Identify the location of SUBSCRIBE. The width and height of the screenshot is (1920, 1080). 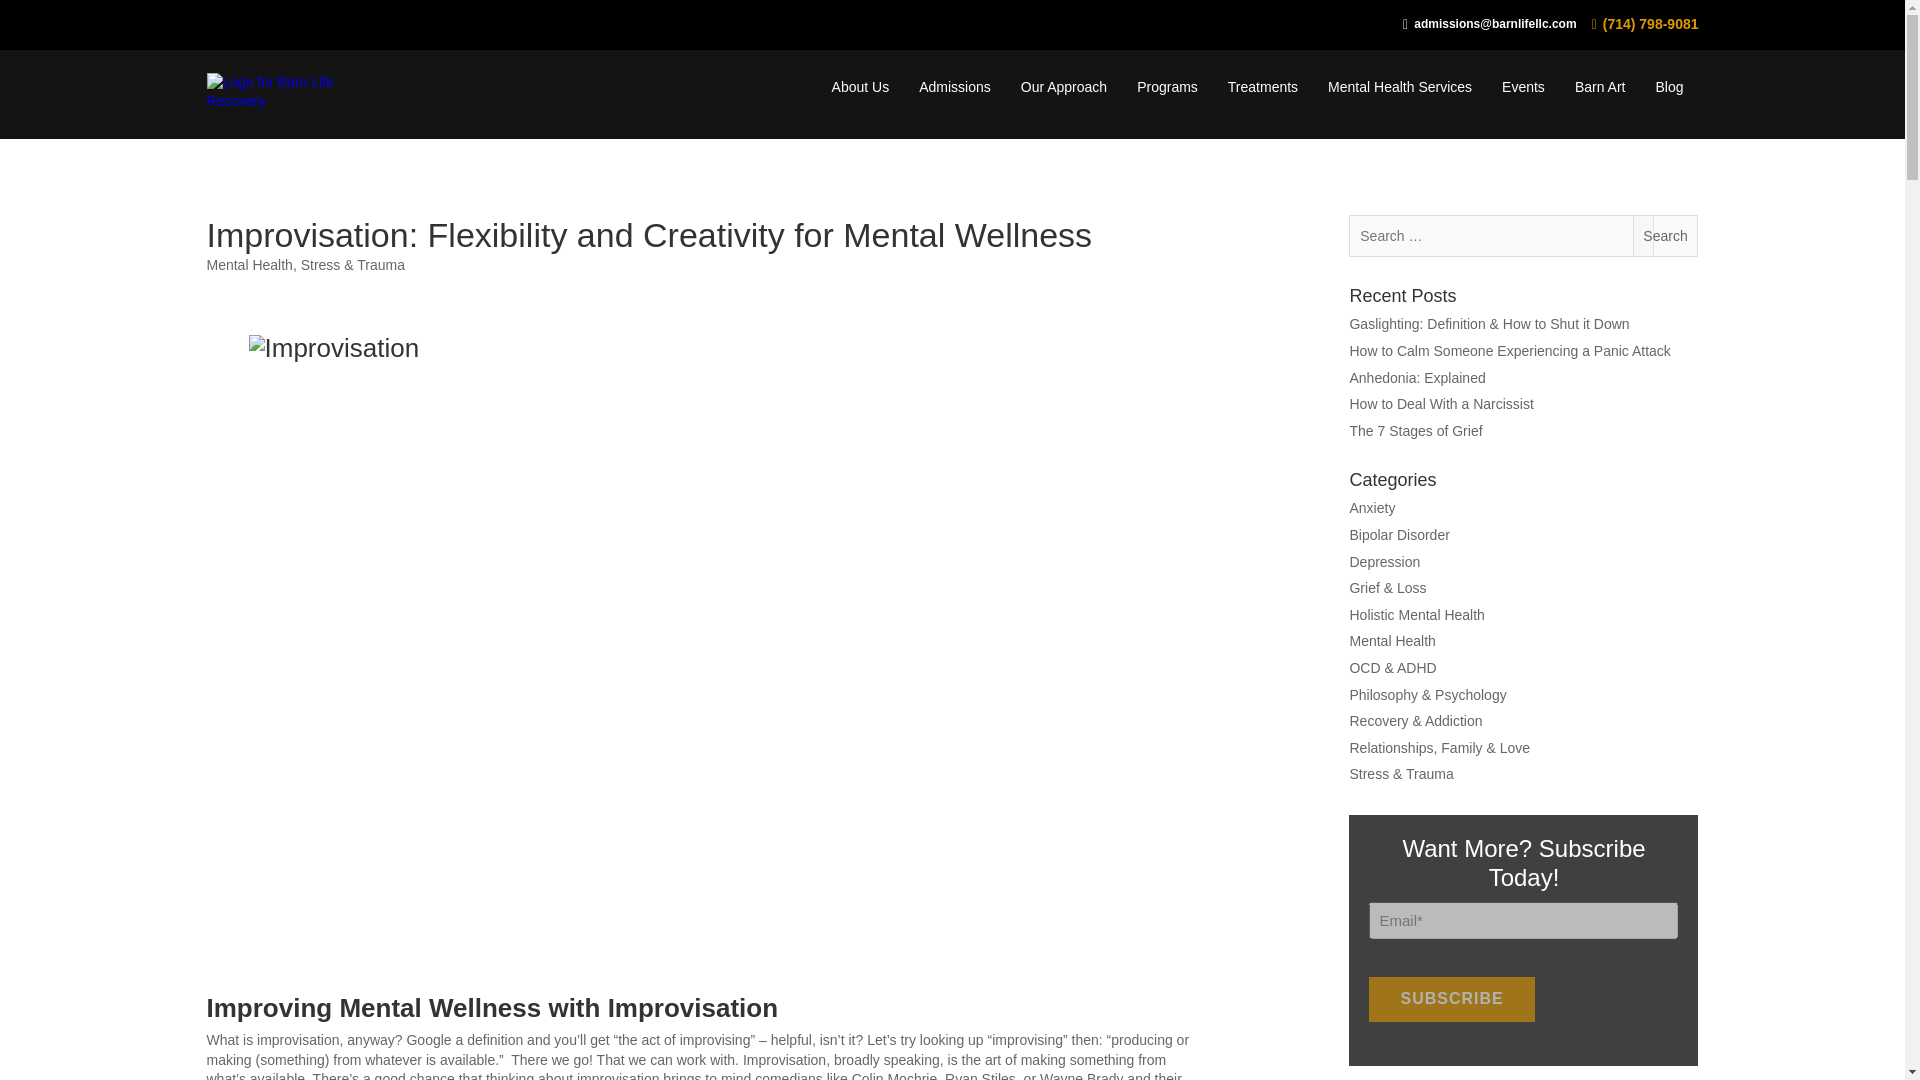
(1451, 998).